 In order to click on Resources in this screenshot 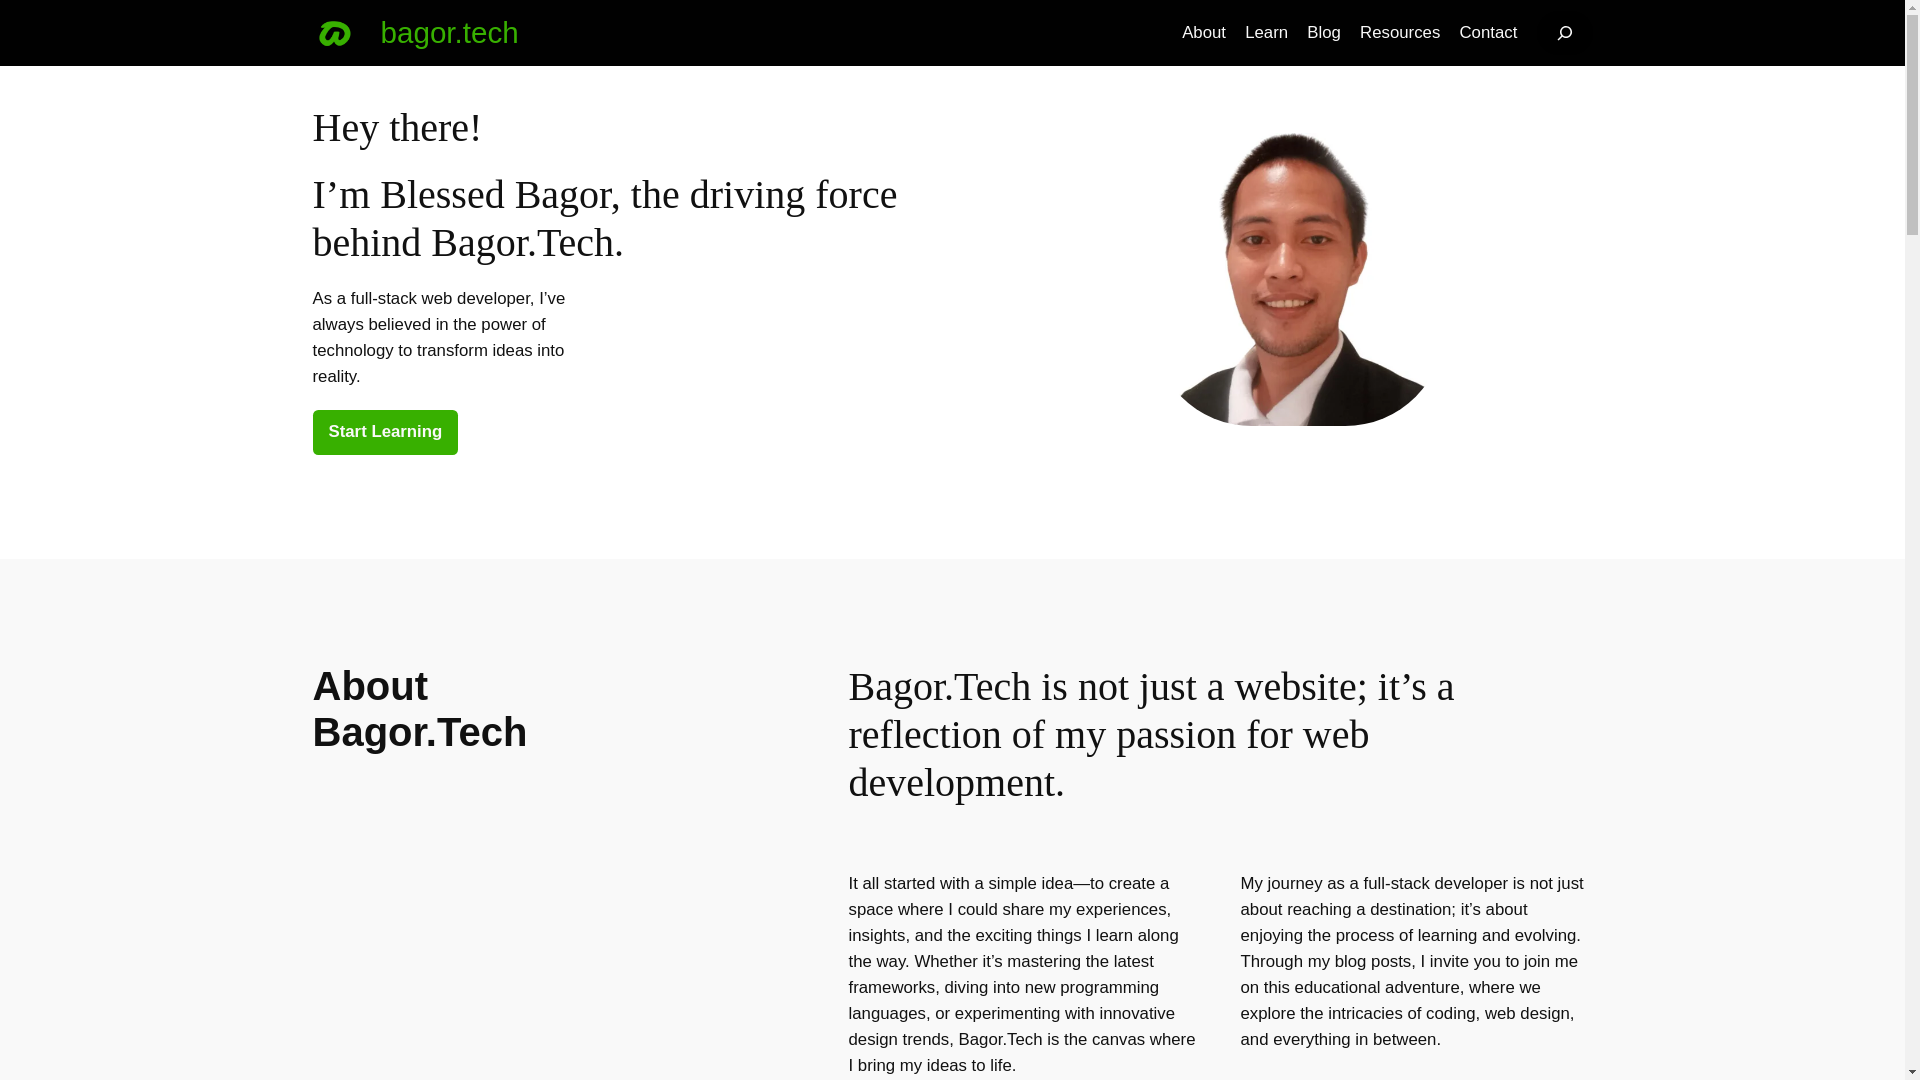, I will do `click(1400, 33)`.